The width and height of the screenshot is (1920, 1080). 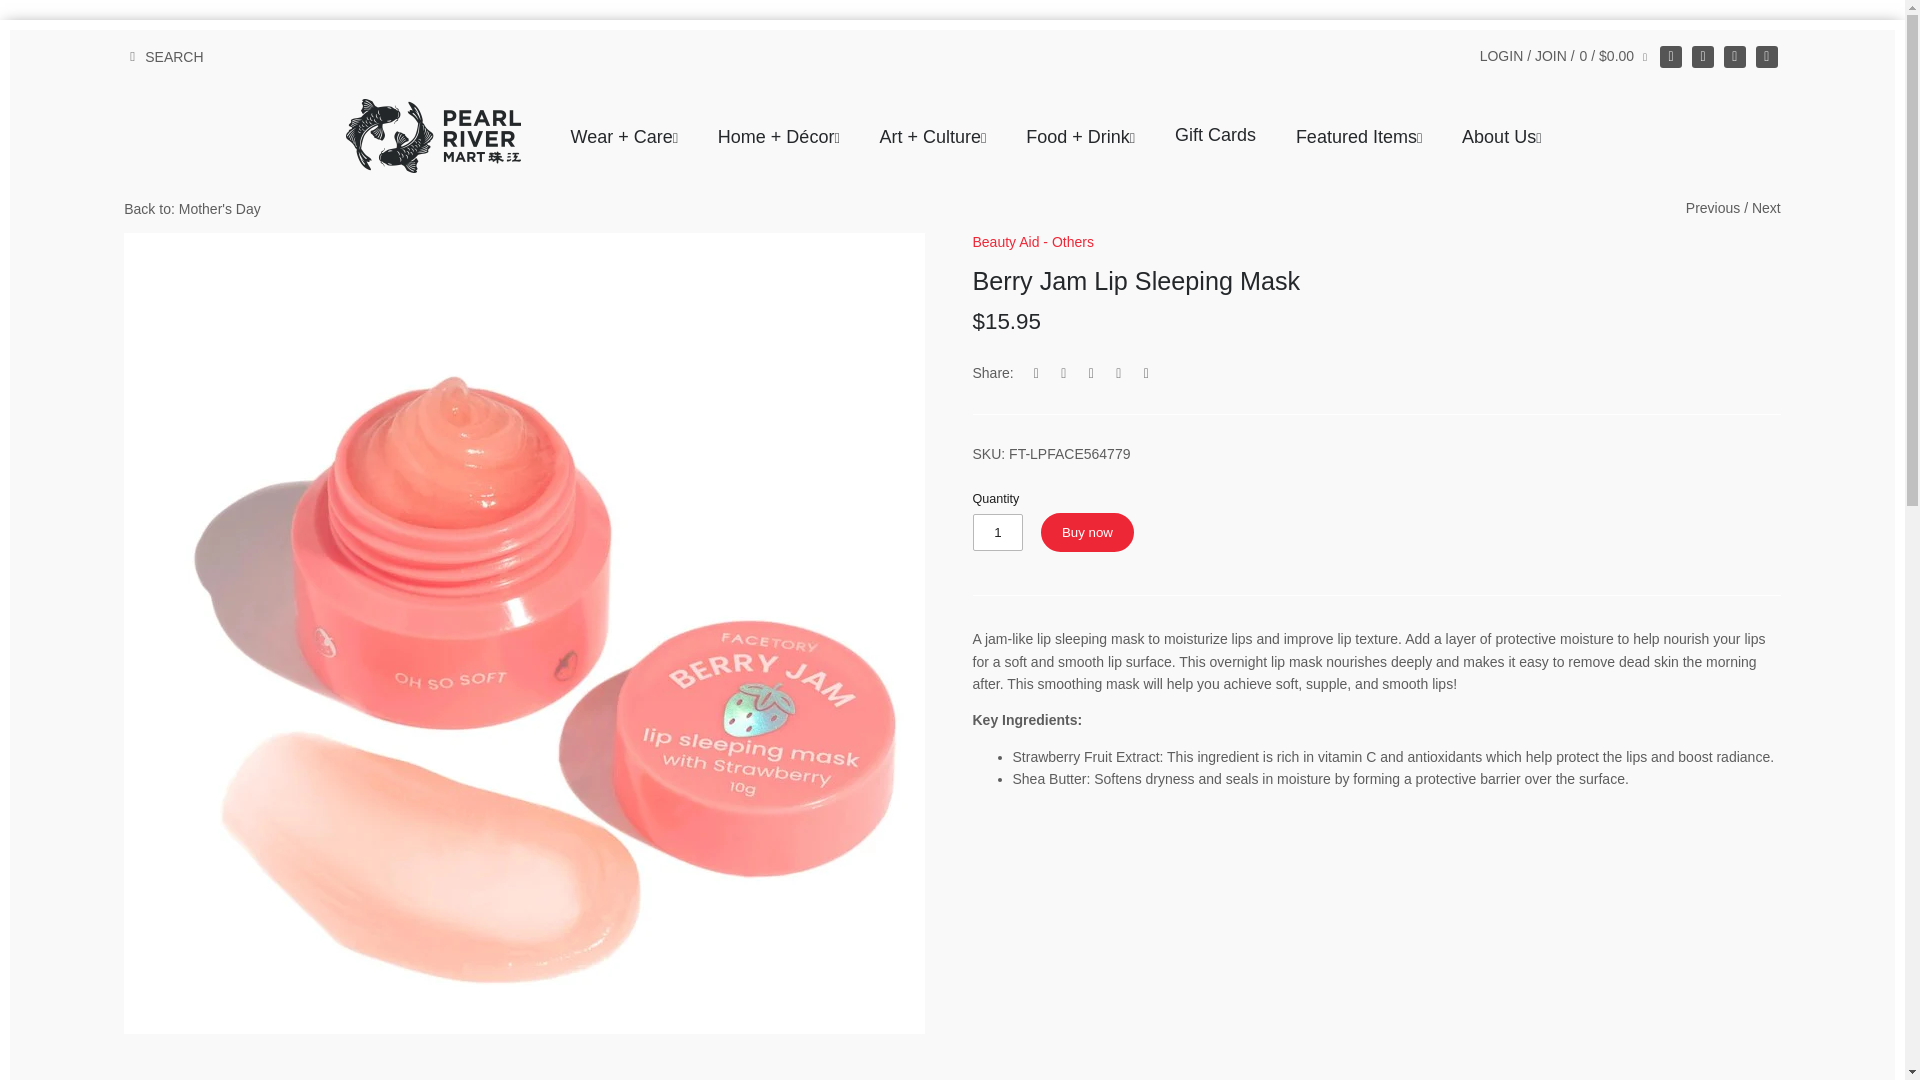 What do you see at coordinates (1670, 57) in the screenshot?
I see `Facebook` at bounding box center [1670, 57].